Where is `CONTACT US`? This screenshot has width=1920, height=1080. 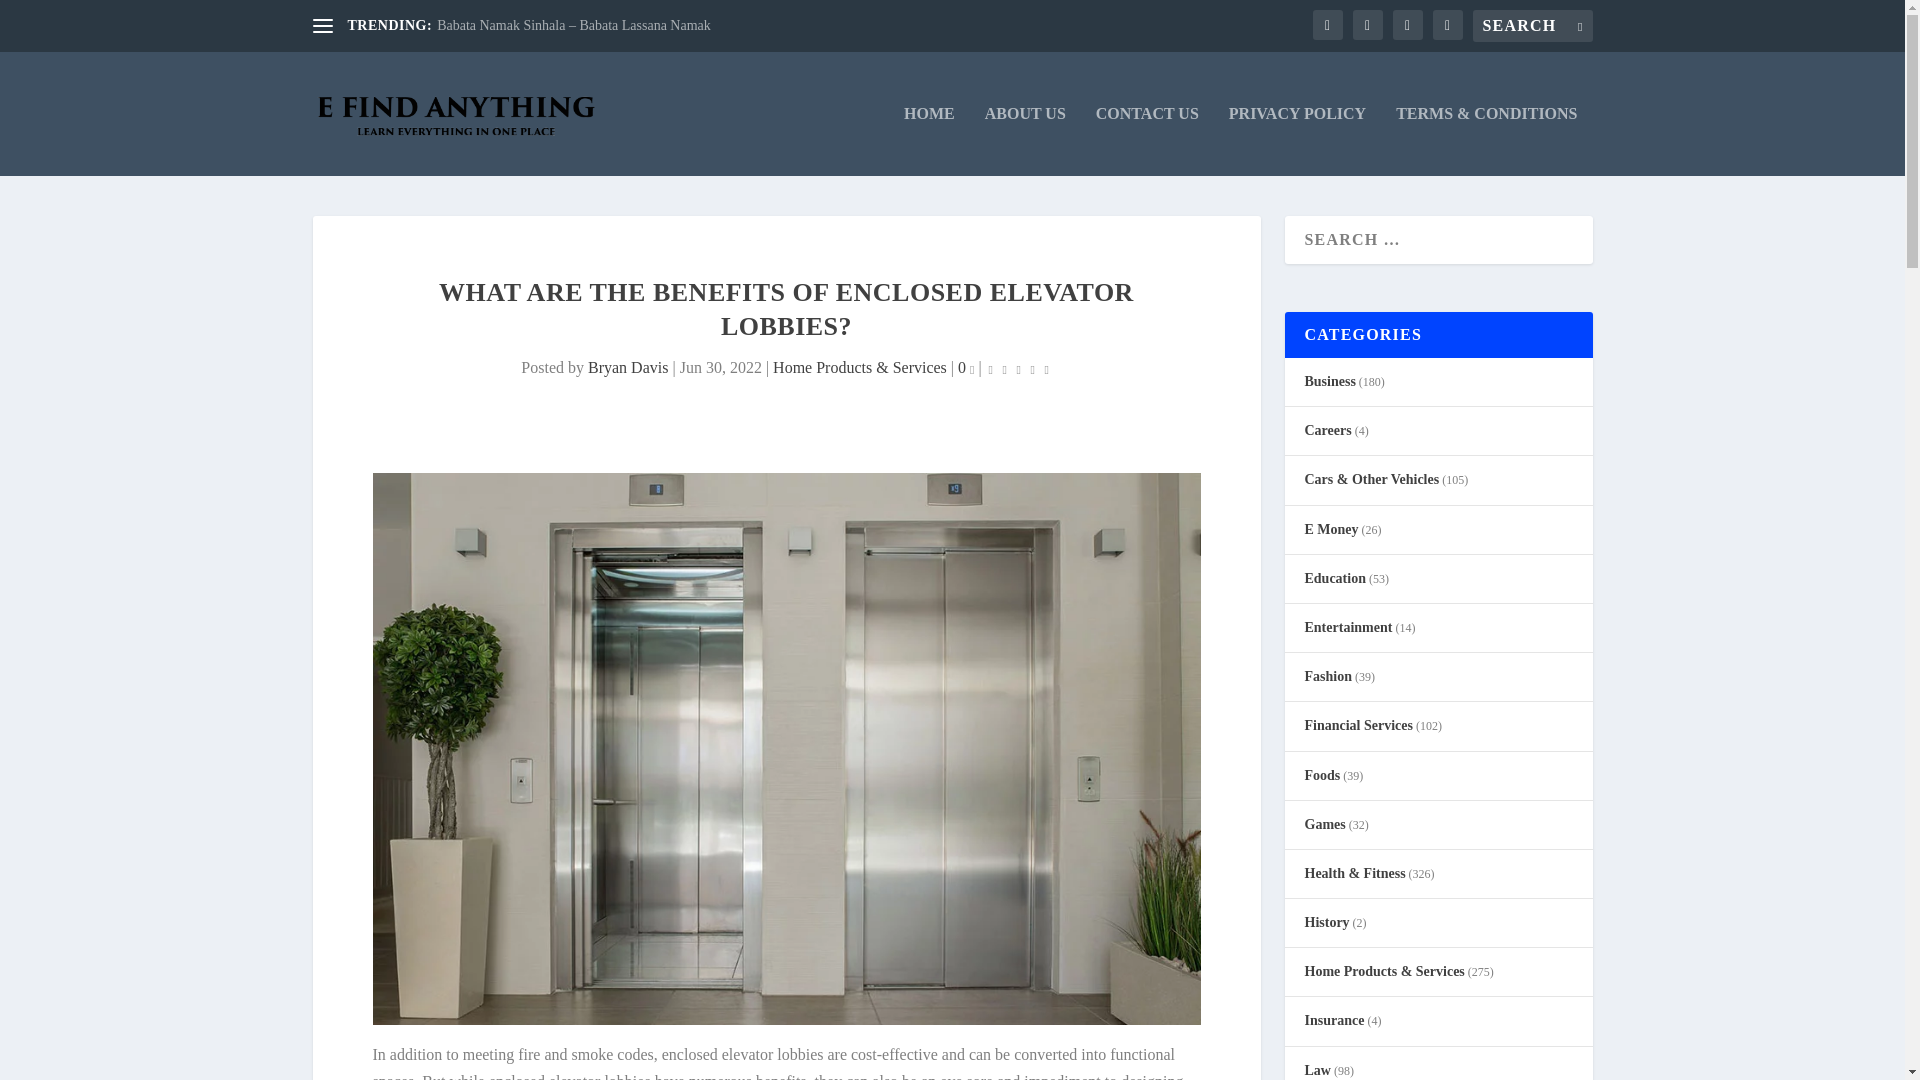 CONTACT US is located at coordinates (1147, 140).